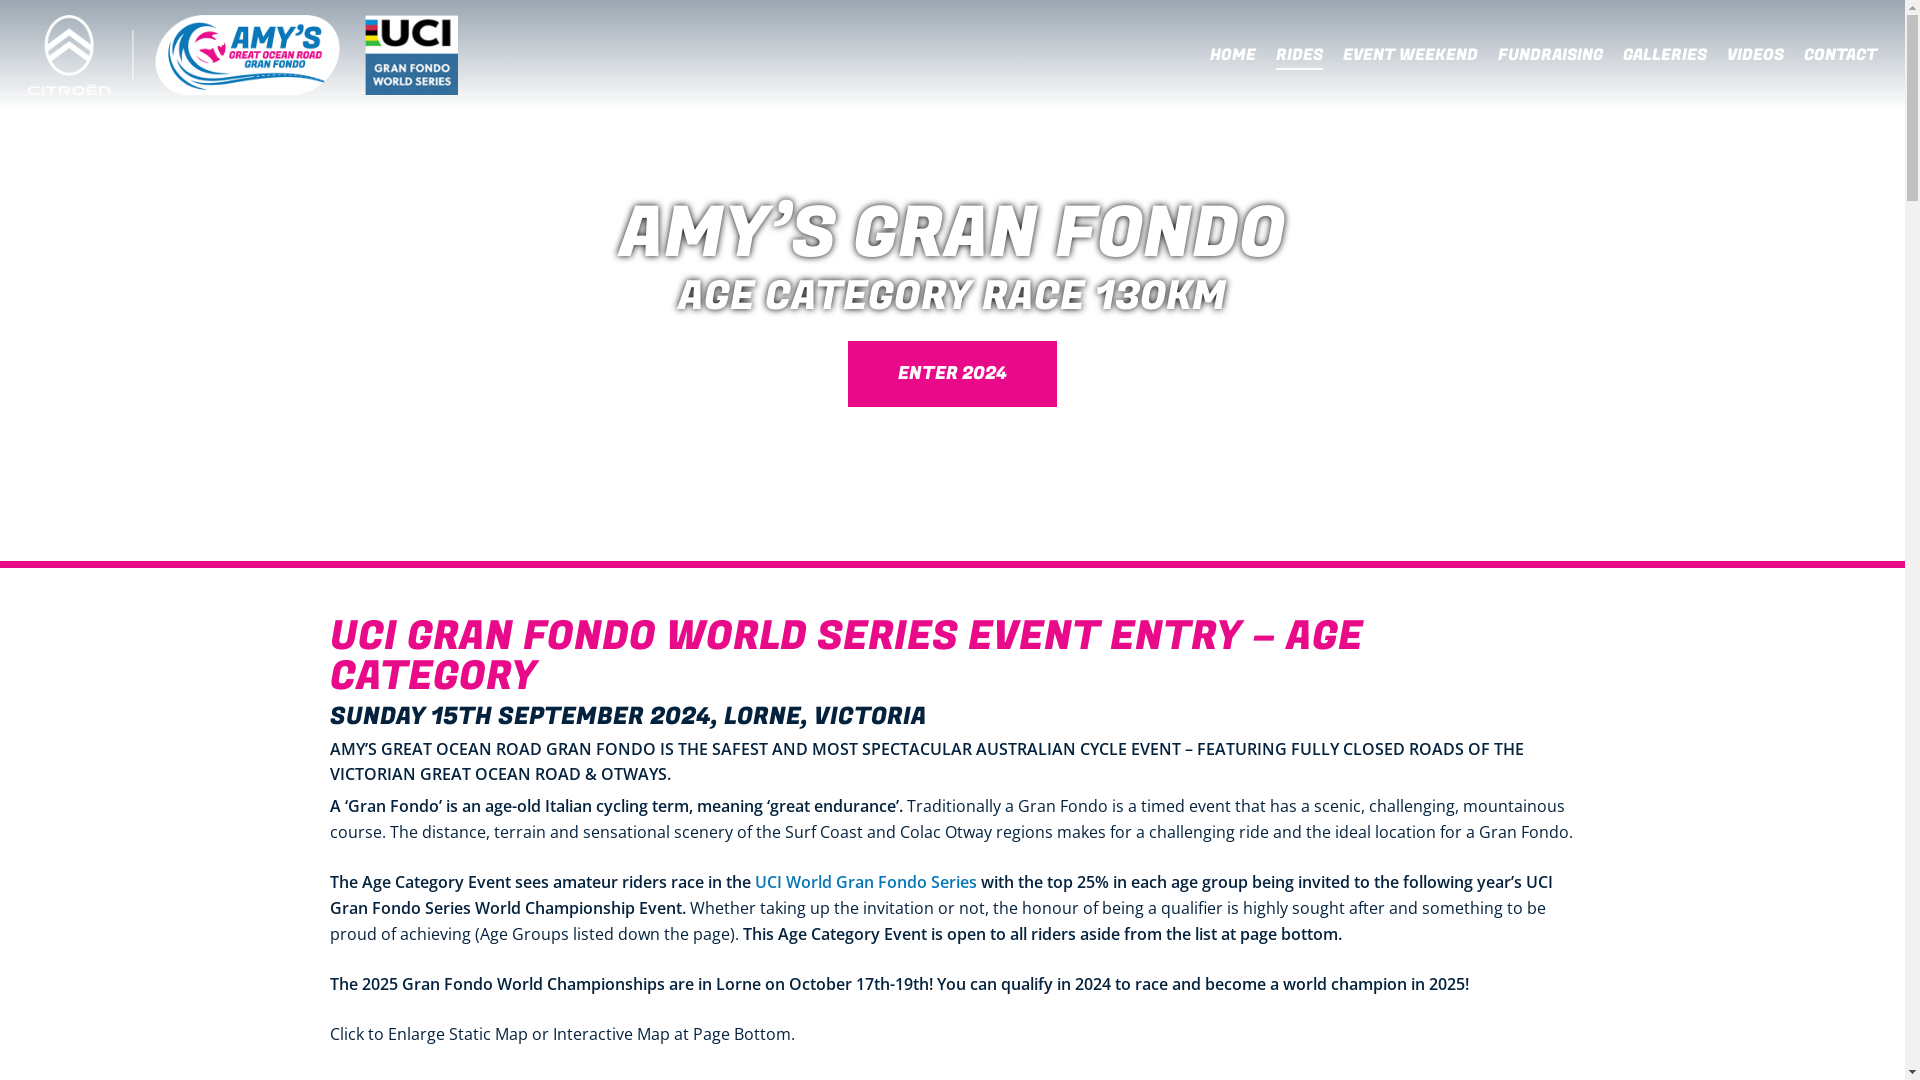  What do you see at coordinates (1756, 55) in the screenshot?
I see `VIDEOS` at bounding box center [1756, 55].